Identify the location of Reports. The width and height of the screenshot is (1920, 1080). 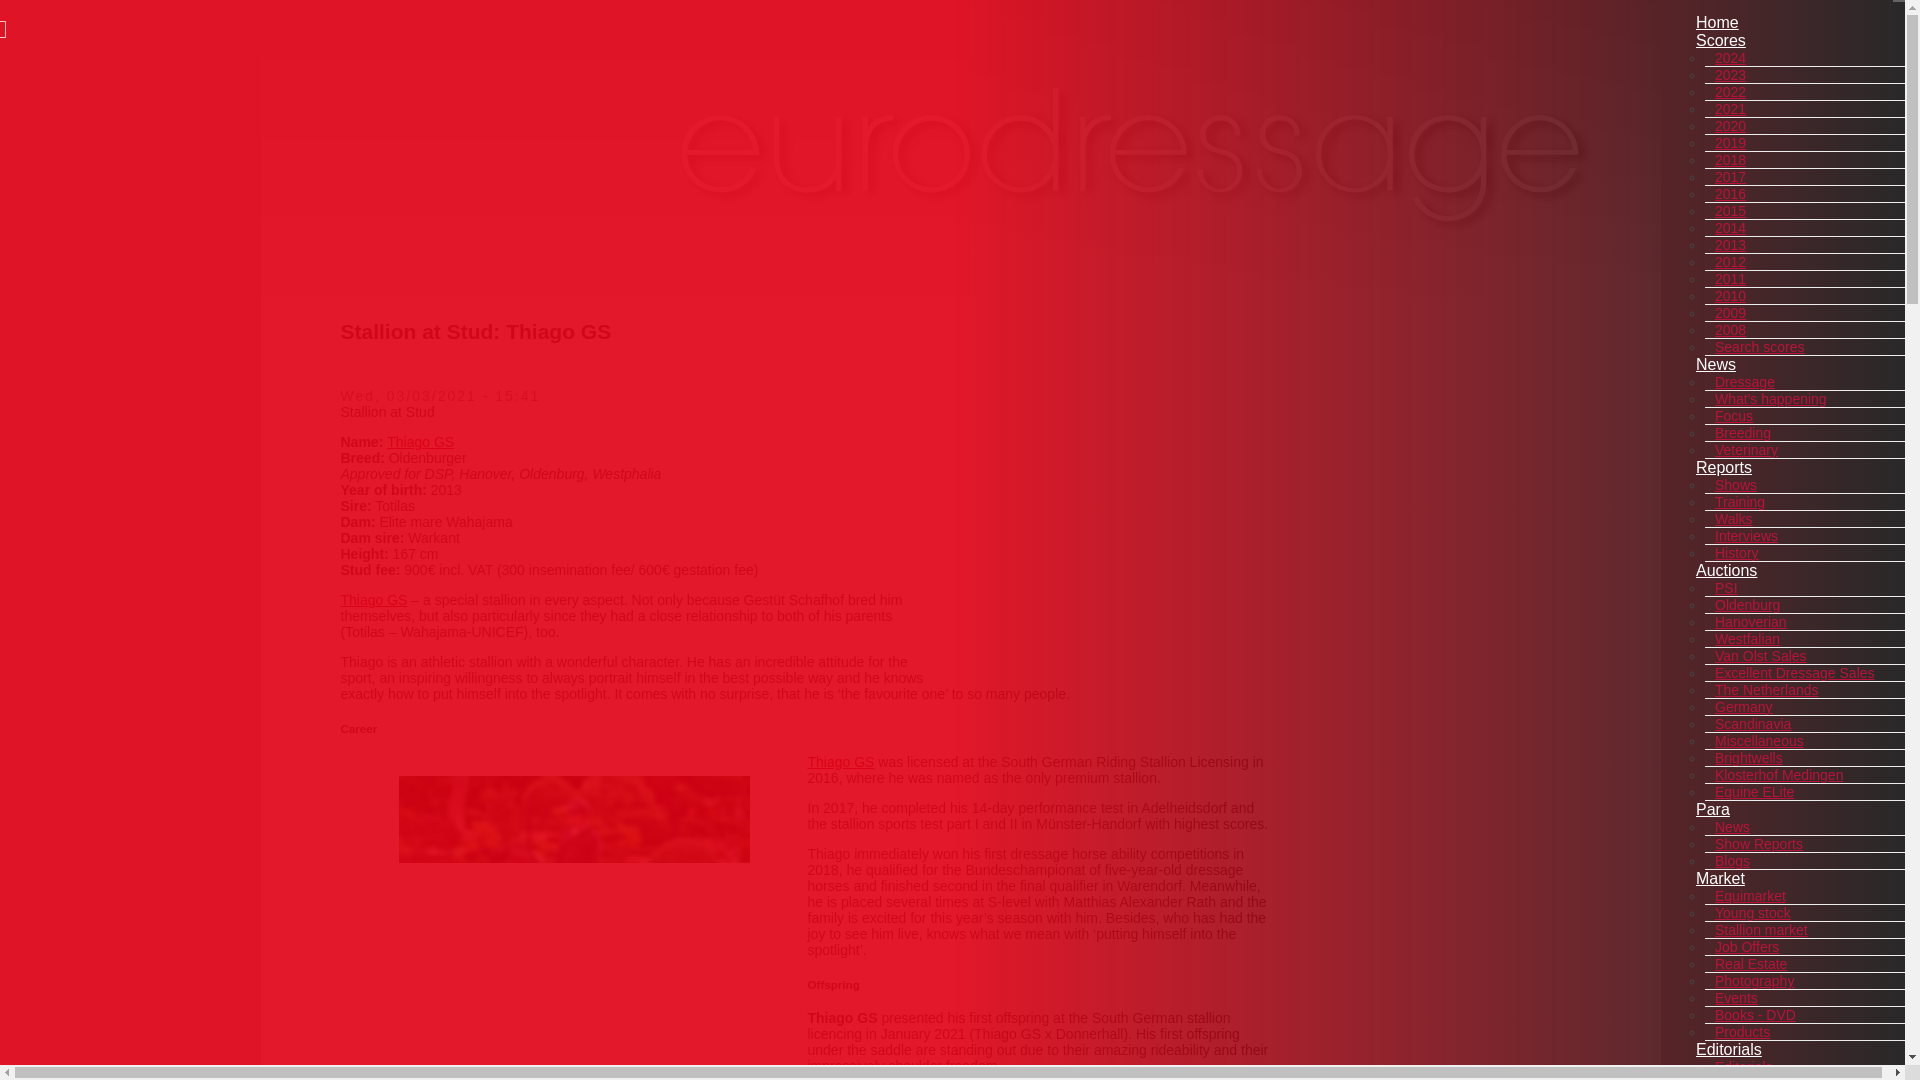
(1724, 468).